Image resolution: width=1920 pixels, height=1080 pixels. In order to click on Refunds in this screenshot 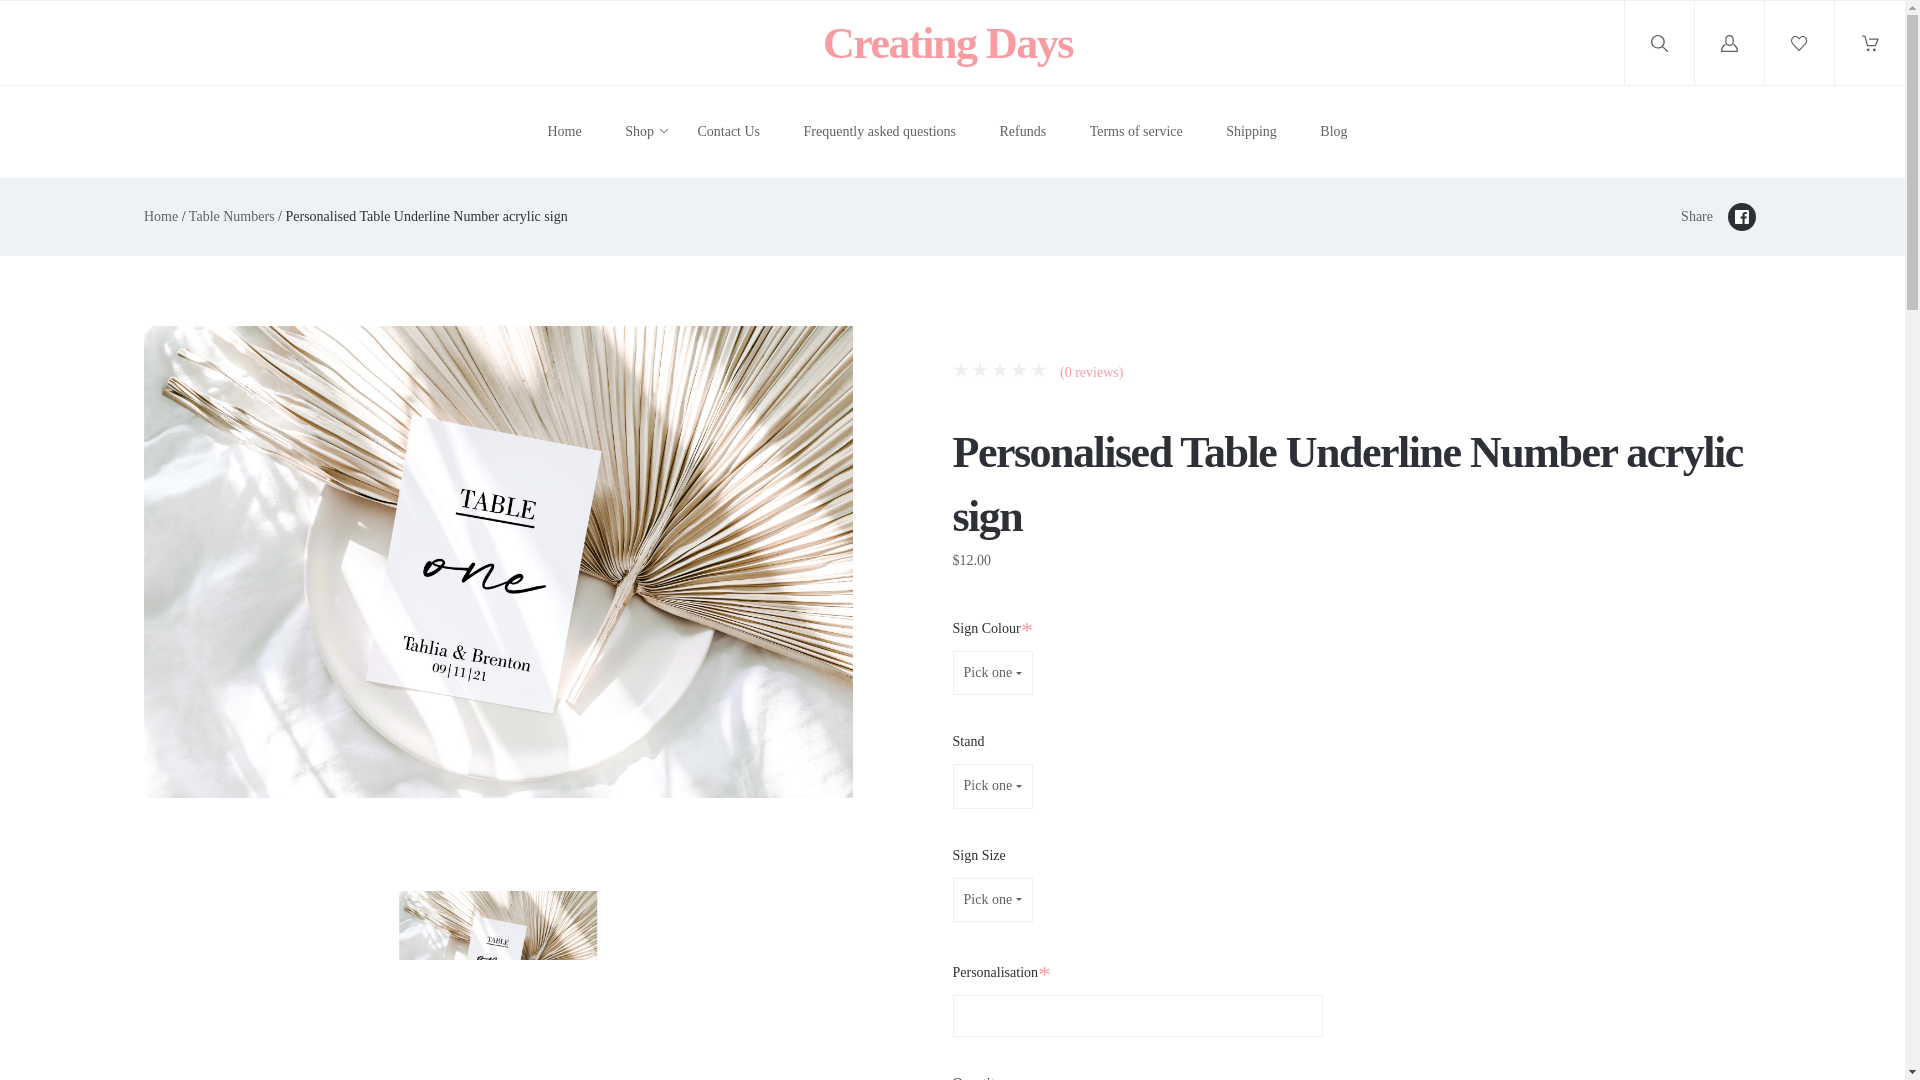, I will do `click(1022, 132)`.